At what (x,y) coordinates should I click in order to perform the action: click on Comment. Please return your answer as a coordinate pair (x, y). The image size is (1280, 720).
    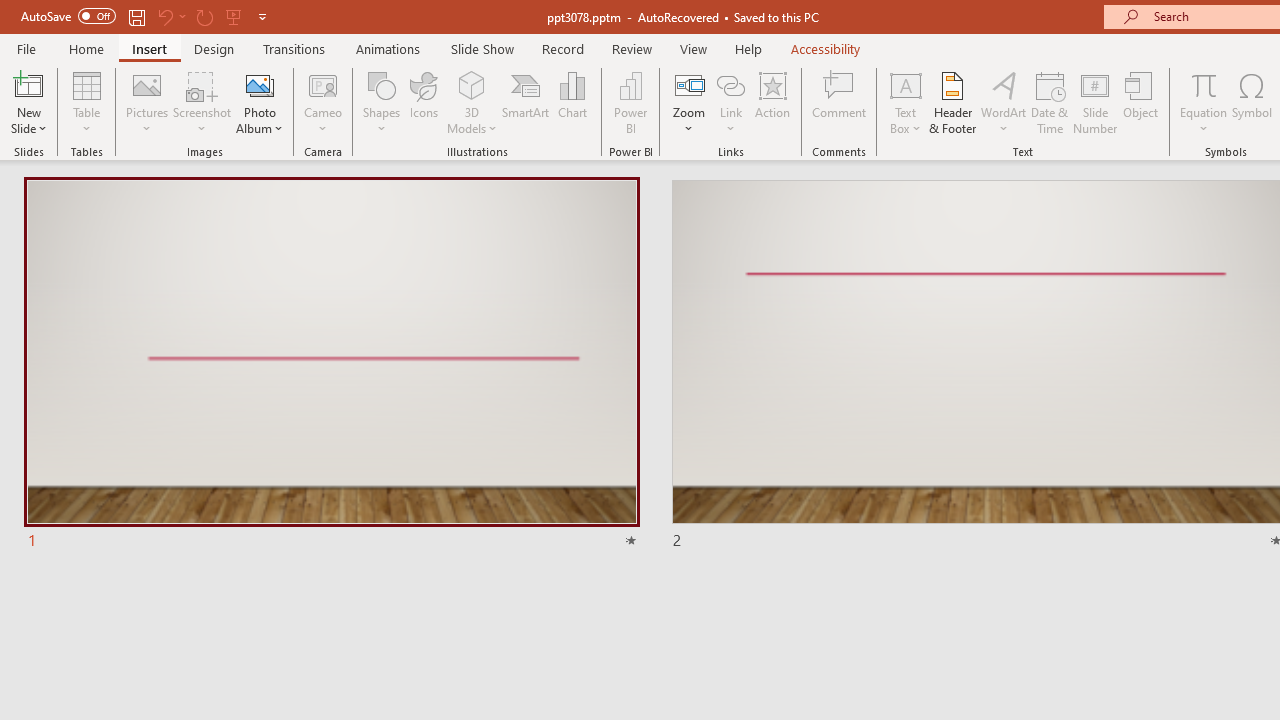
    Looking at the image, I should click on (840, 102).